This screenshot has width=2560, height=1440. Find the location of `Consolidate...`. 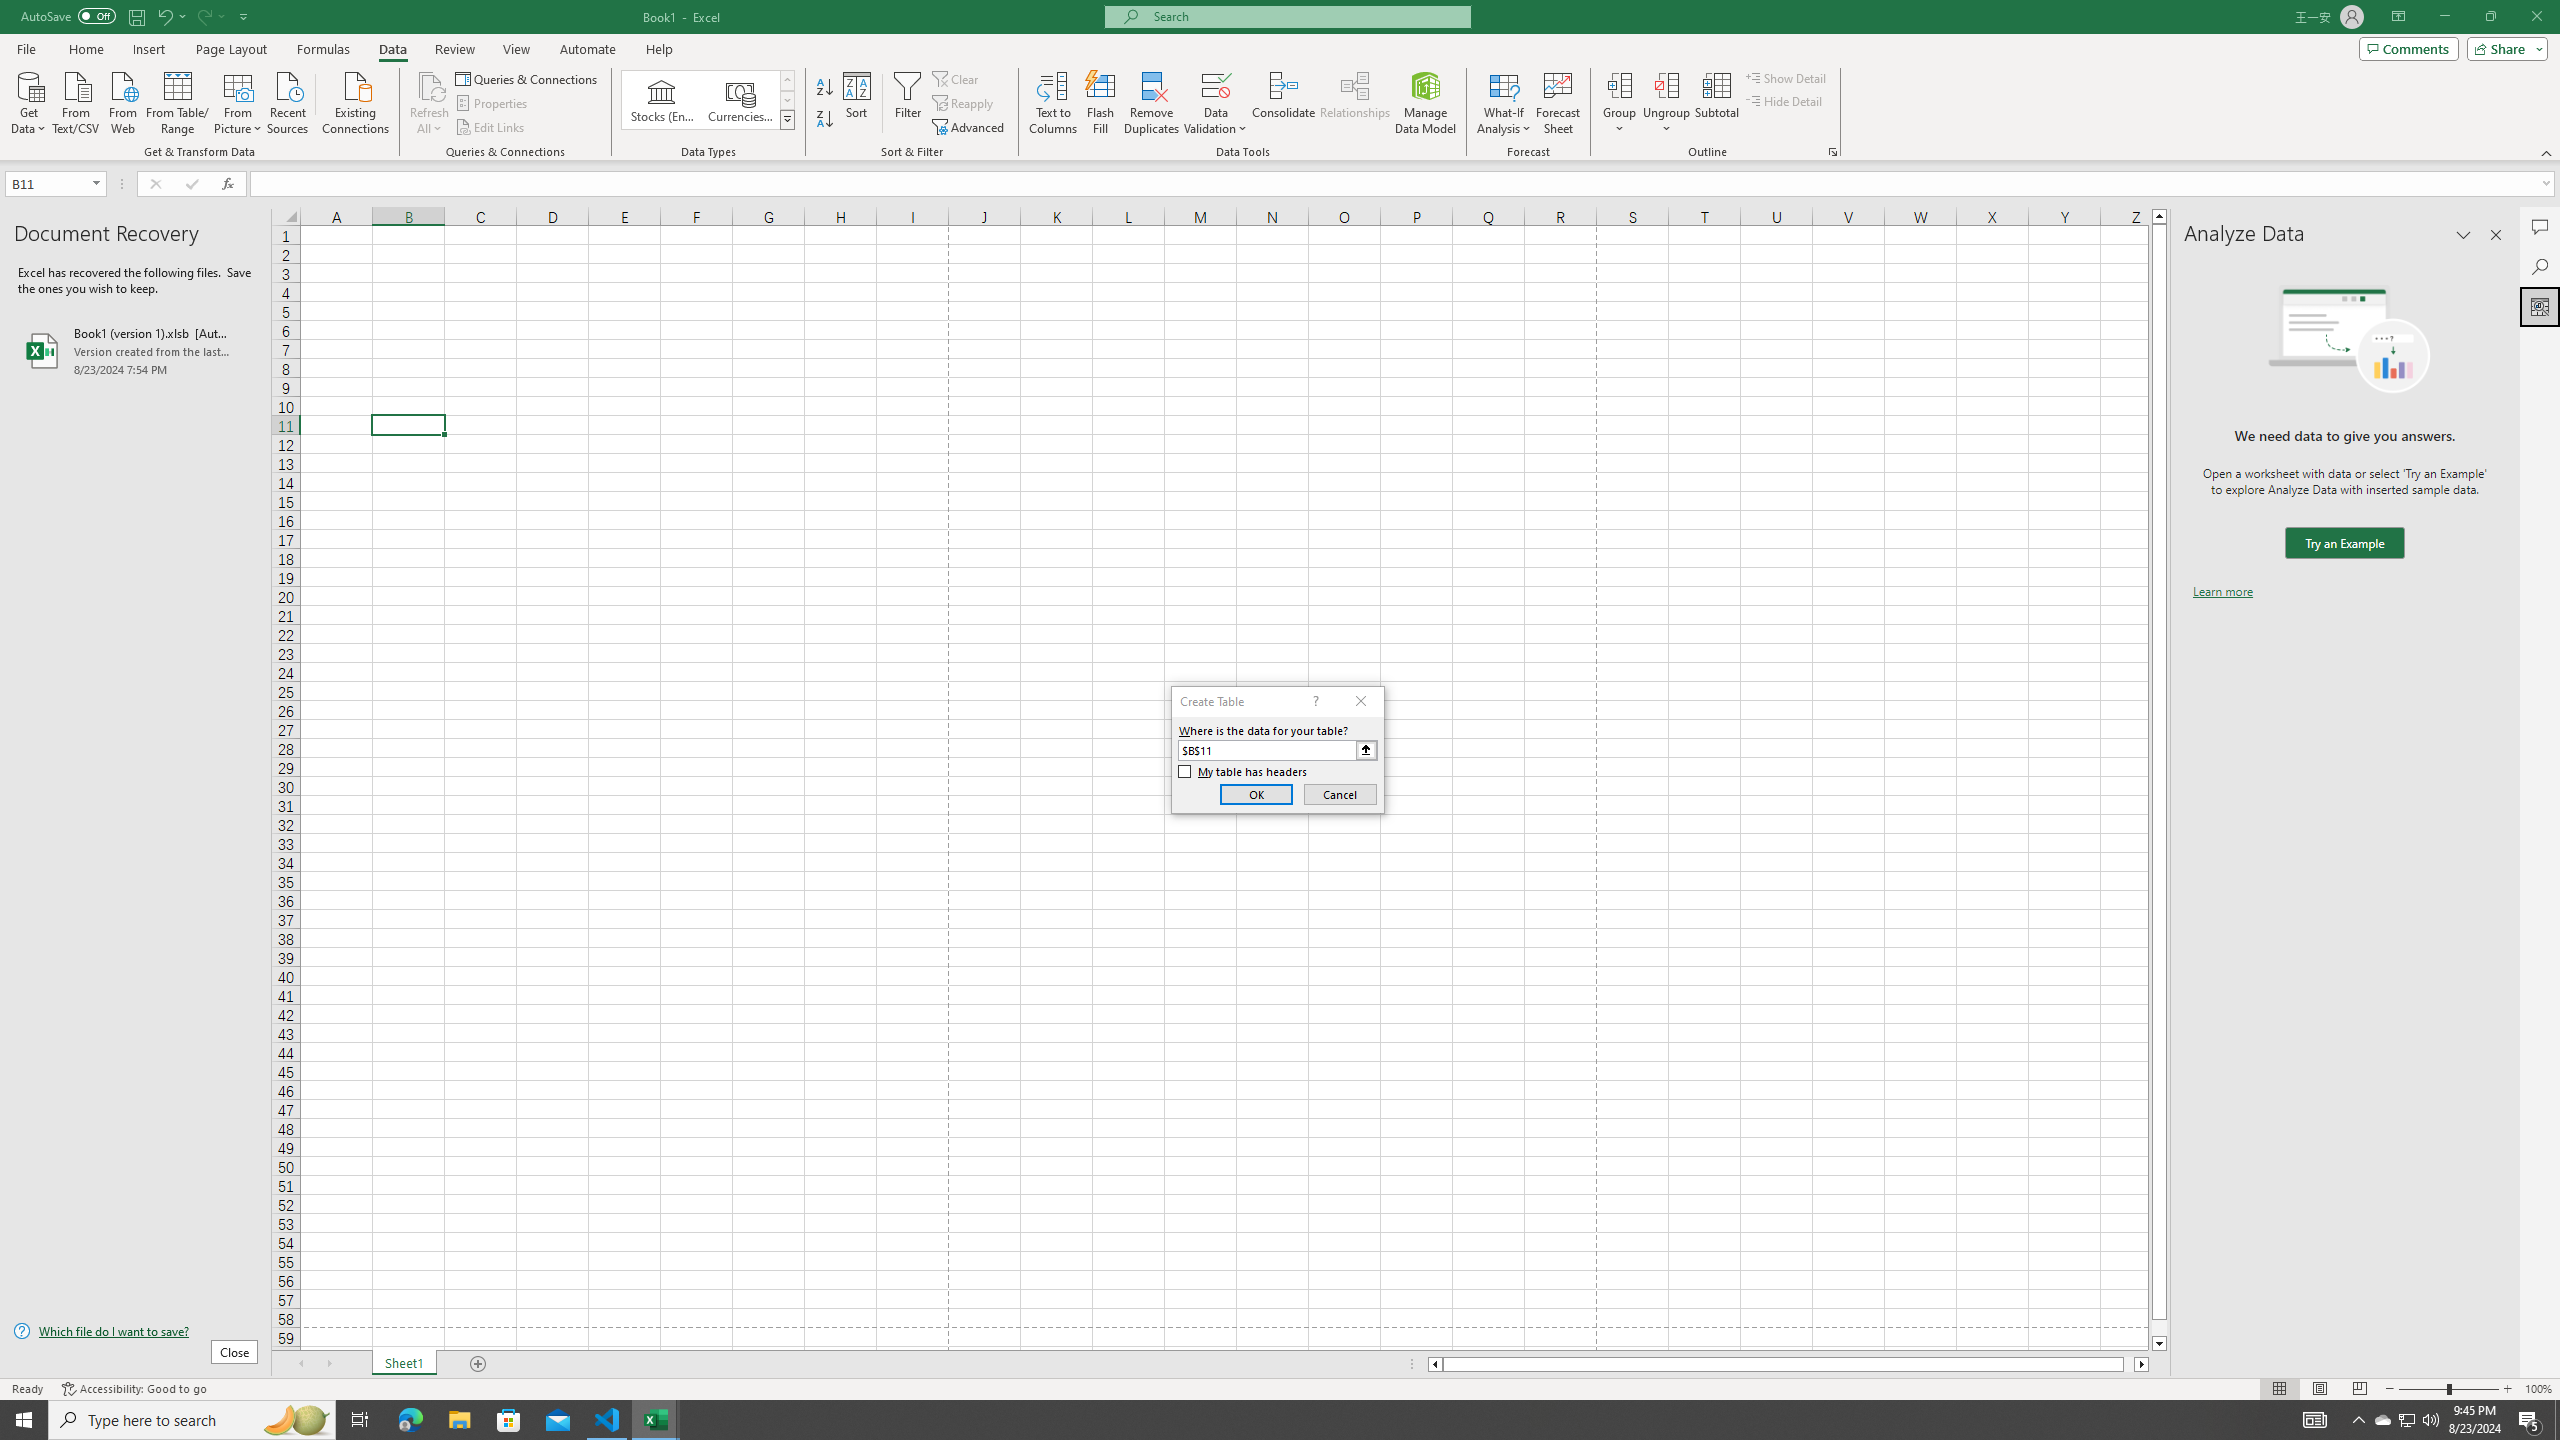

Consolidate... is located at coordinates (1284, 103).